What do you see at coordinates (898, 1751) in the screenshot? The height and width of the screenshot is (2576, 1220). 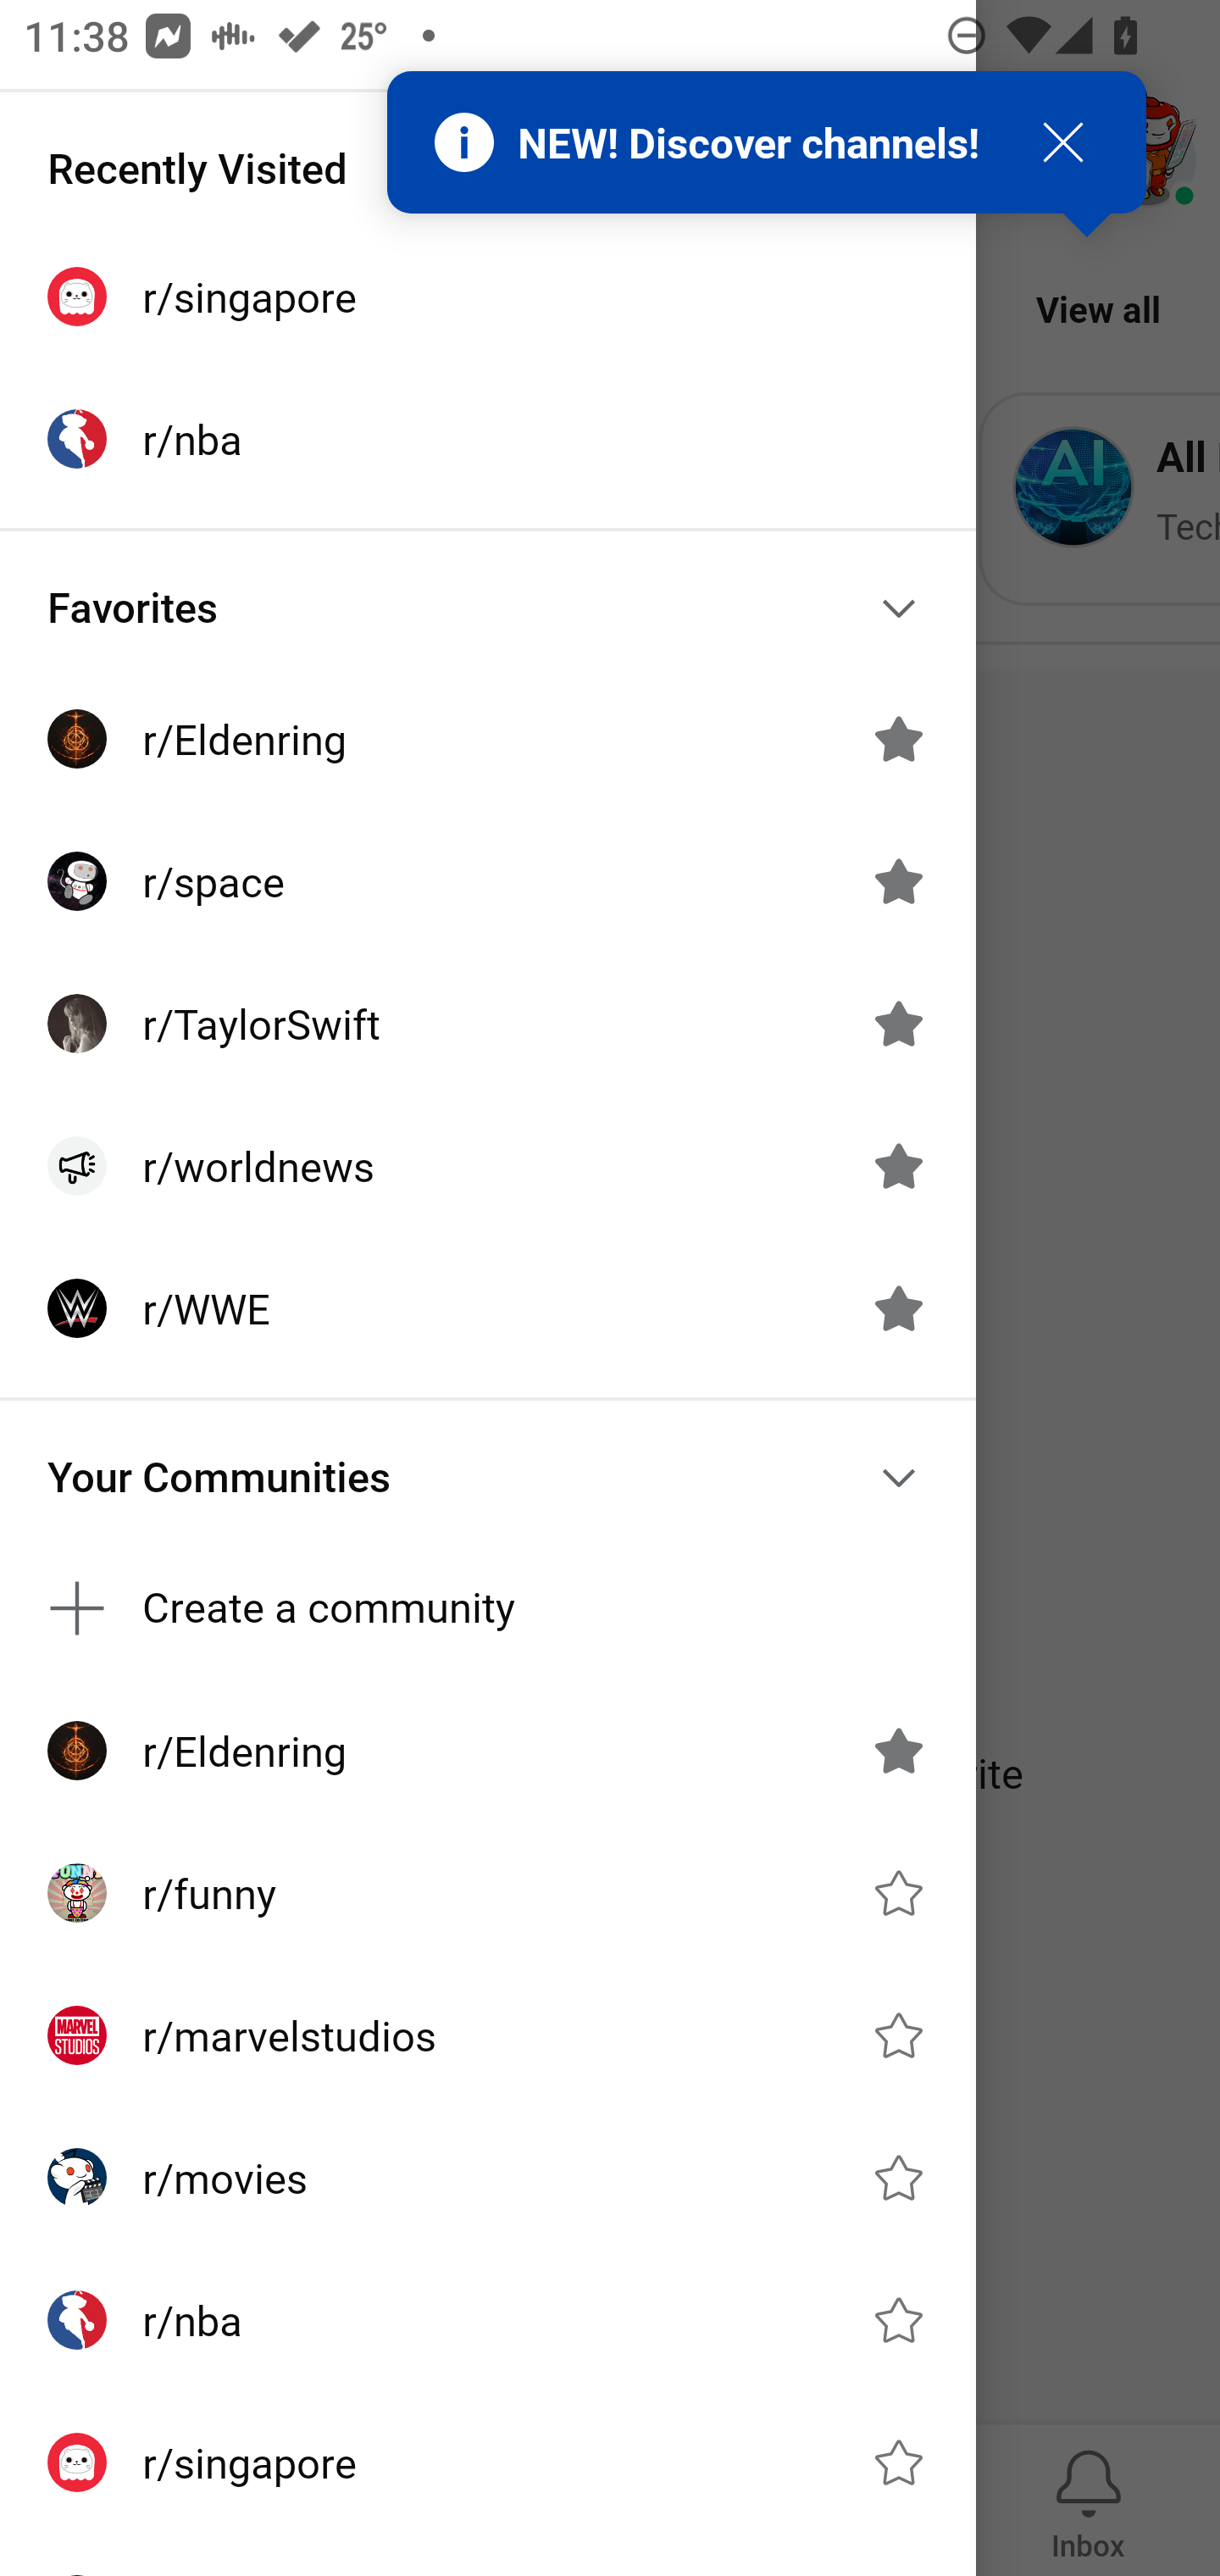 I see `Unfavorite r/Eldenring` at bounding box center [898, 1751].